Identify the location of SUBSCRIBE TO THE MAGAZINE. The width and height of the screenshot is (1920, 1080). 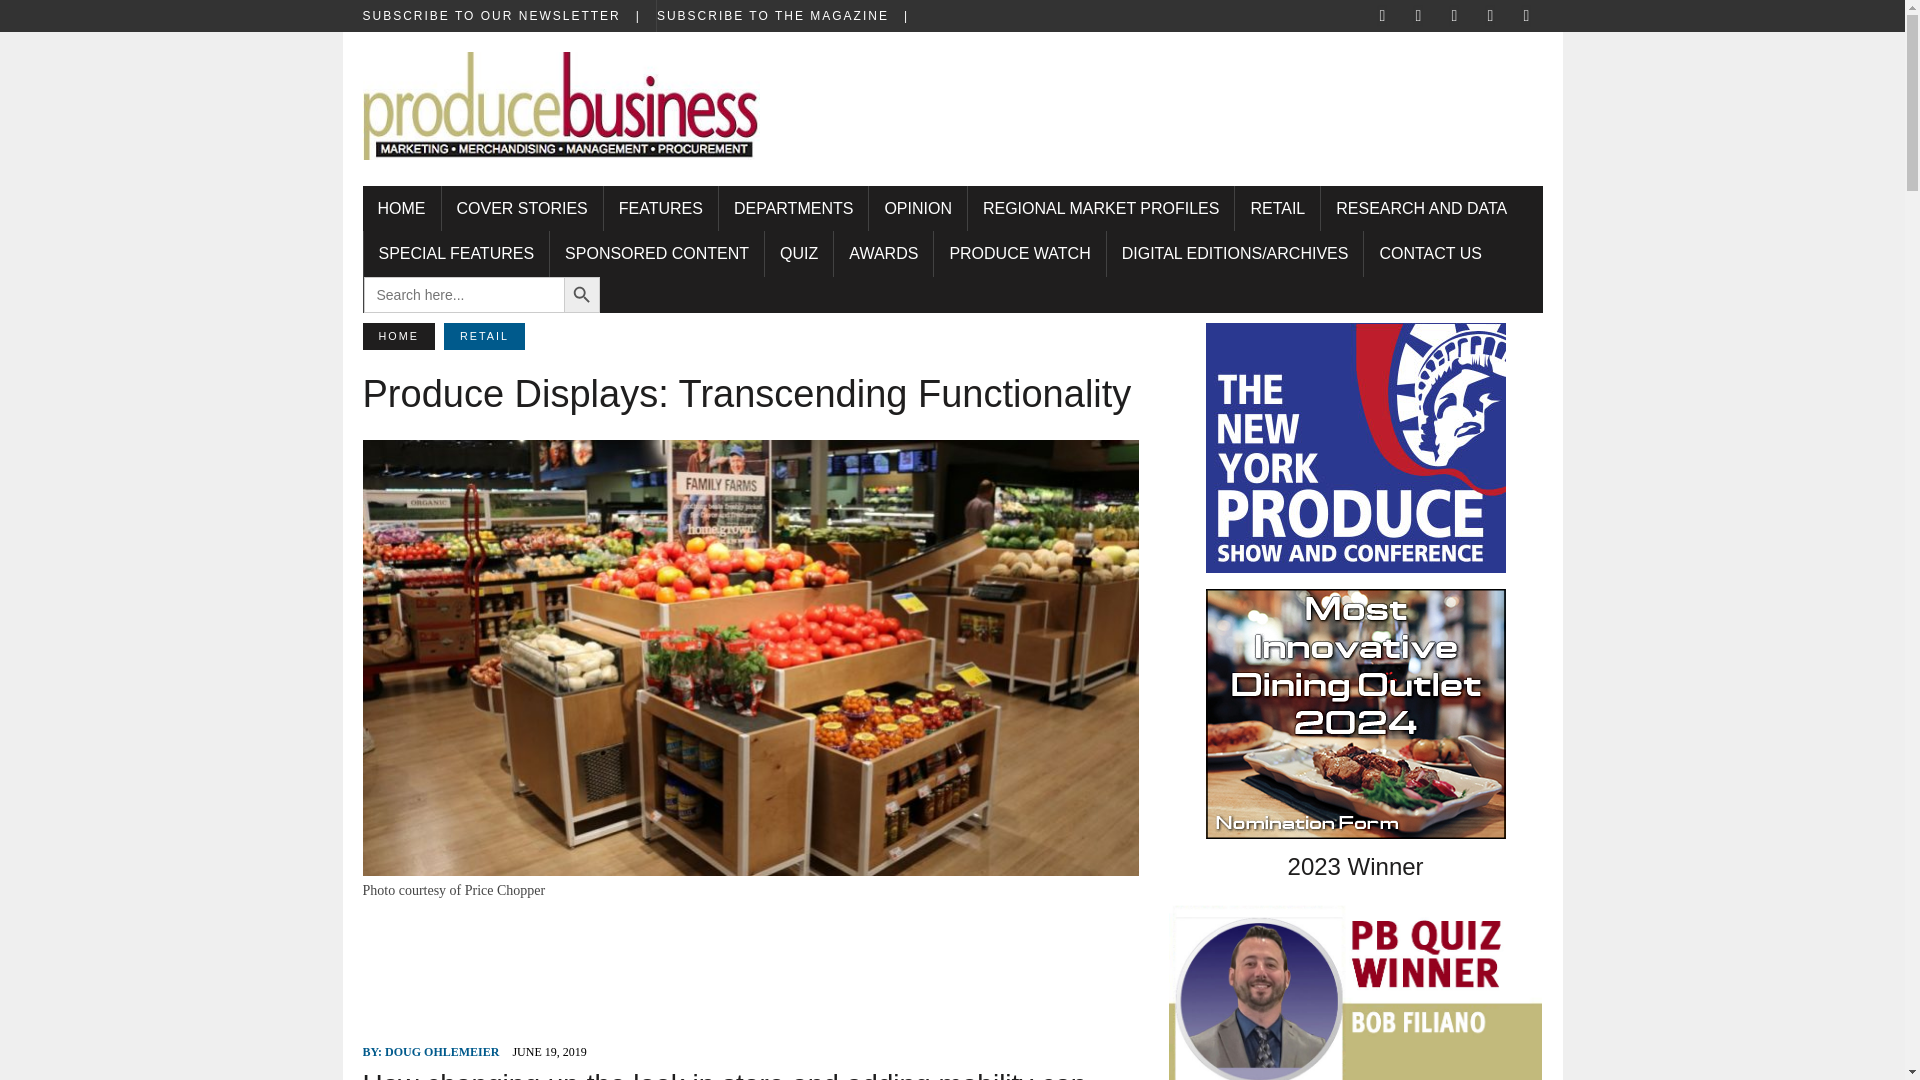
(790, 16).